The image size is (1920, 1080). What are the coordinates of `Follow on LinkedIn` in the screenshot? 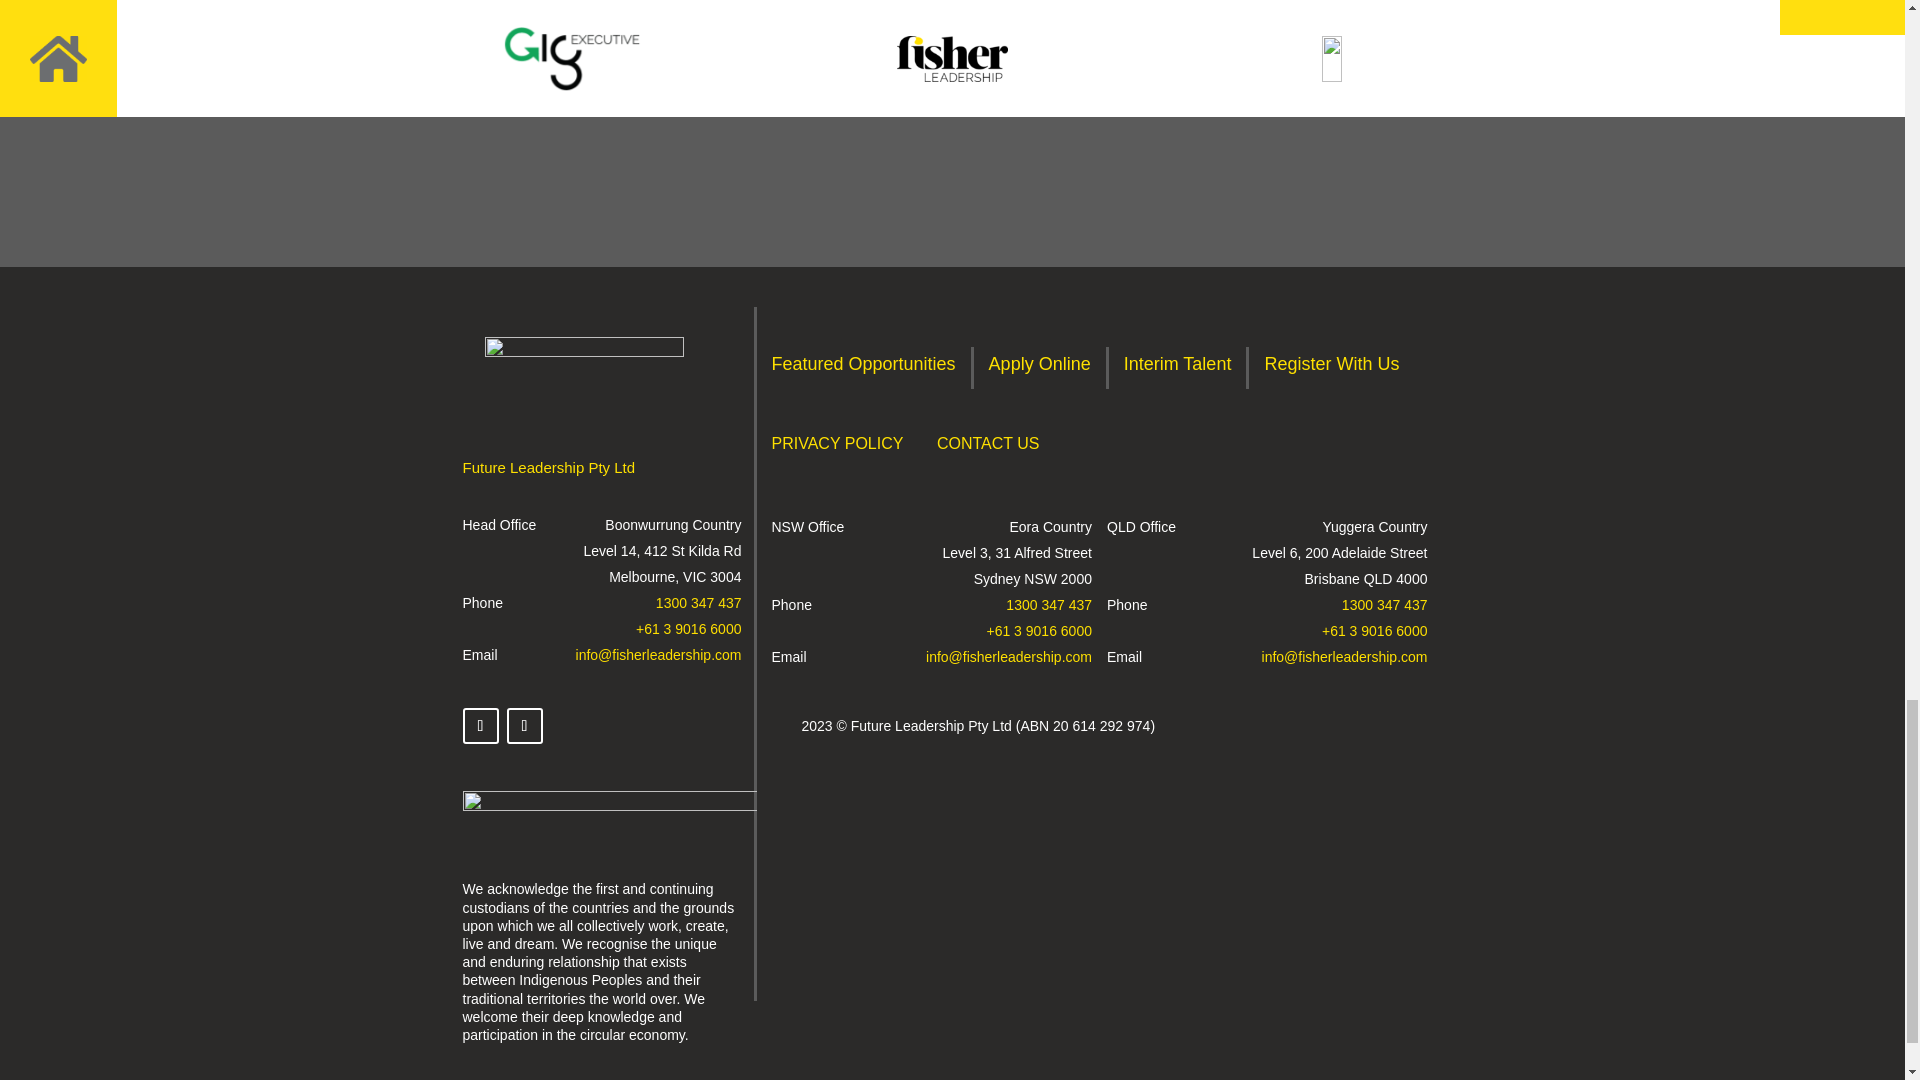 It's located at (524, 726).